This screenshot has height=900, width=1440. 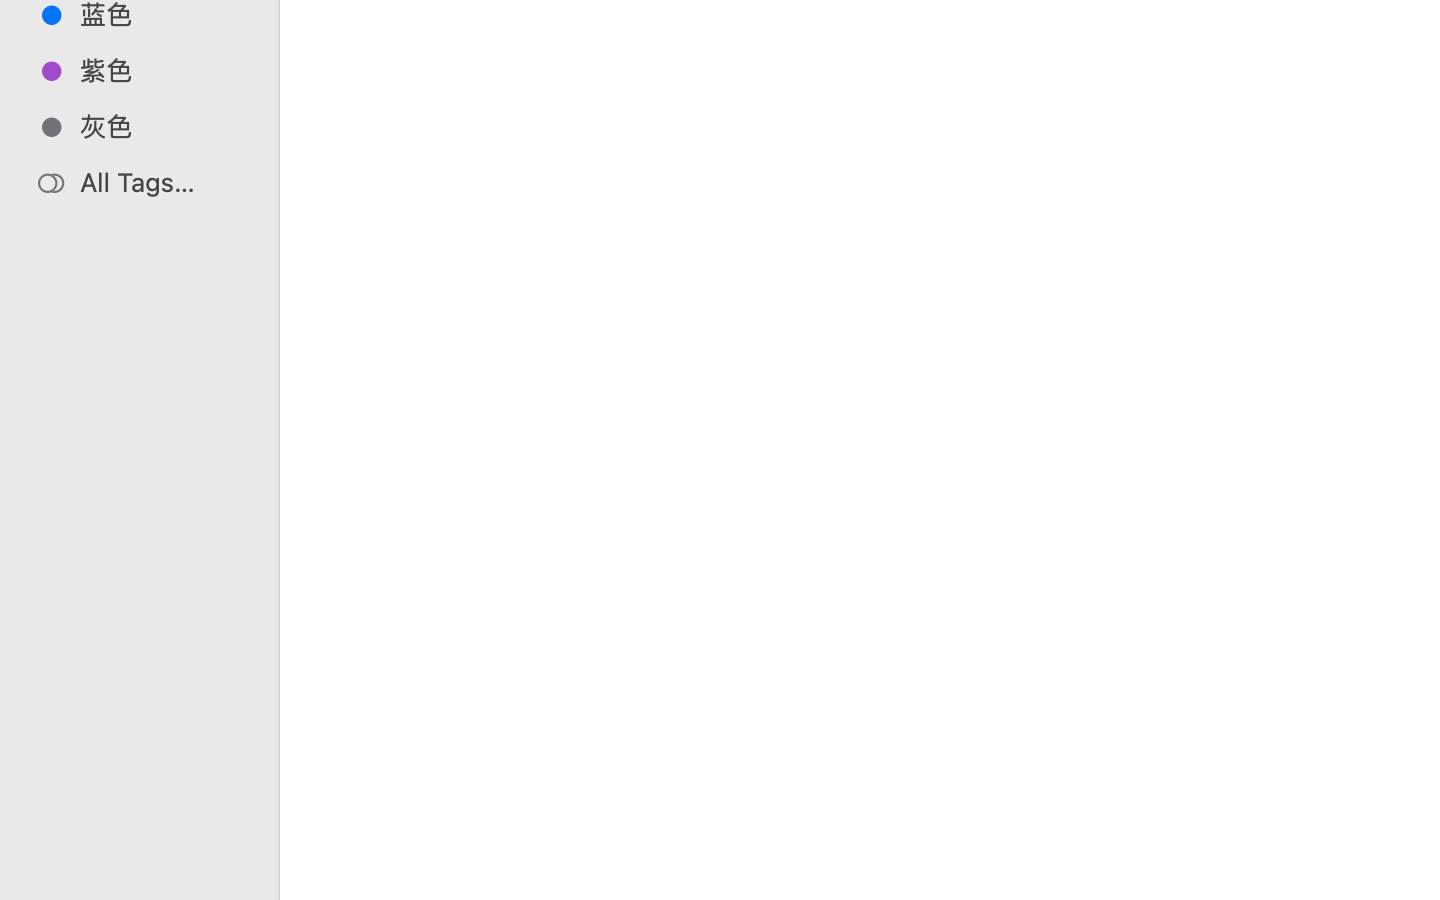 What do you see at coordinates (161, 182) in the screenshot?
I see `All Tags…` at bounding box center [161, 182].